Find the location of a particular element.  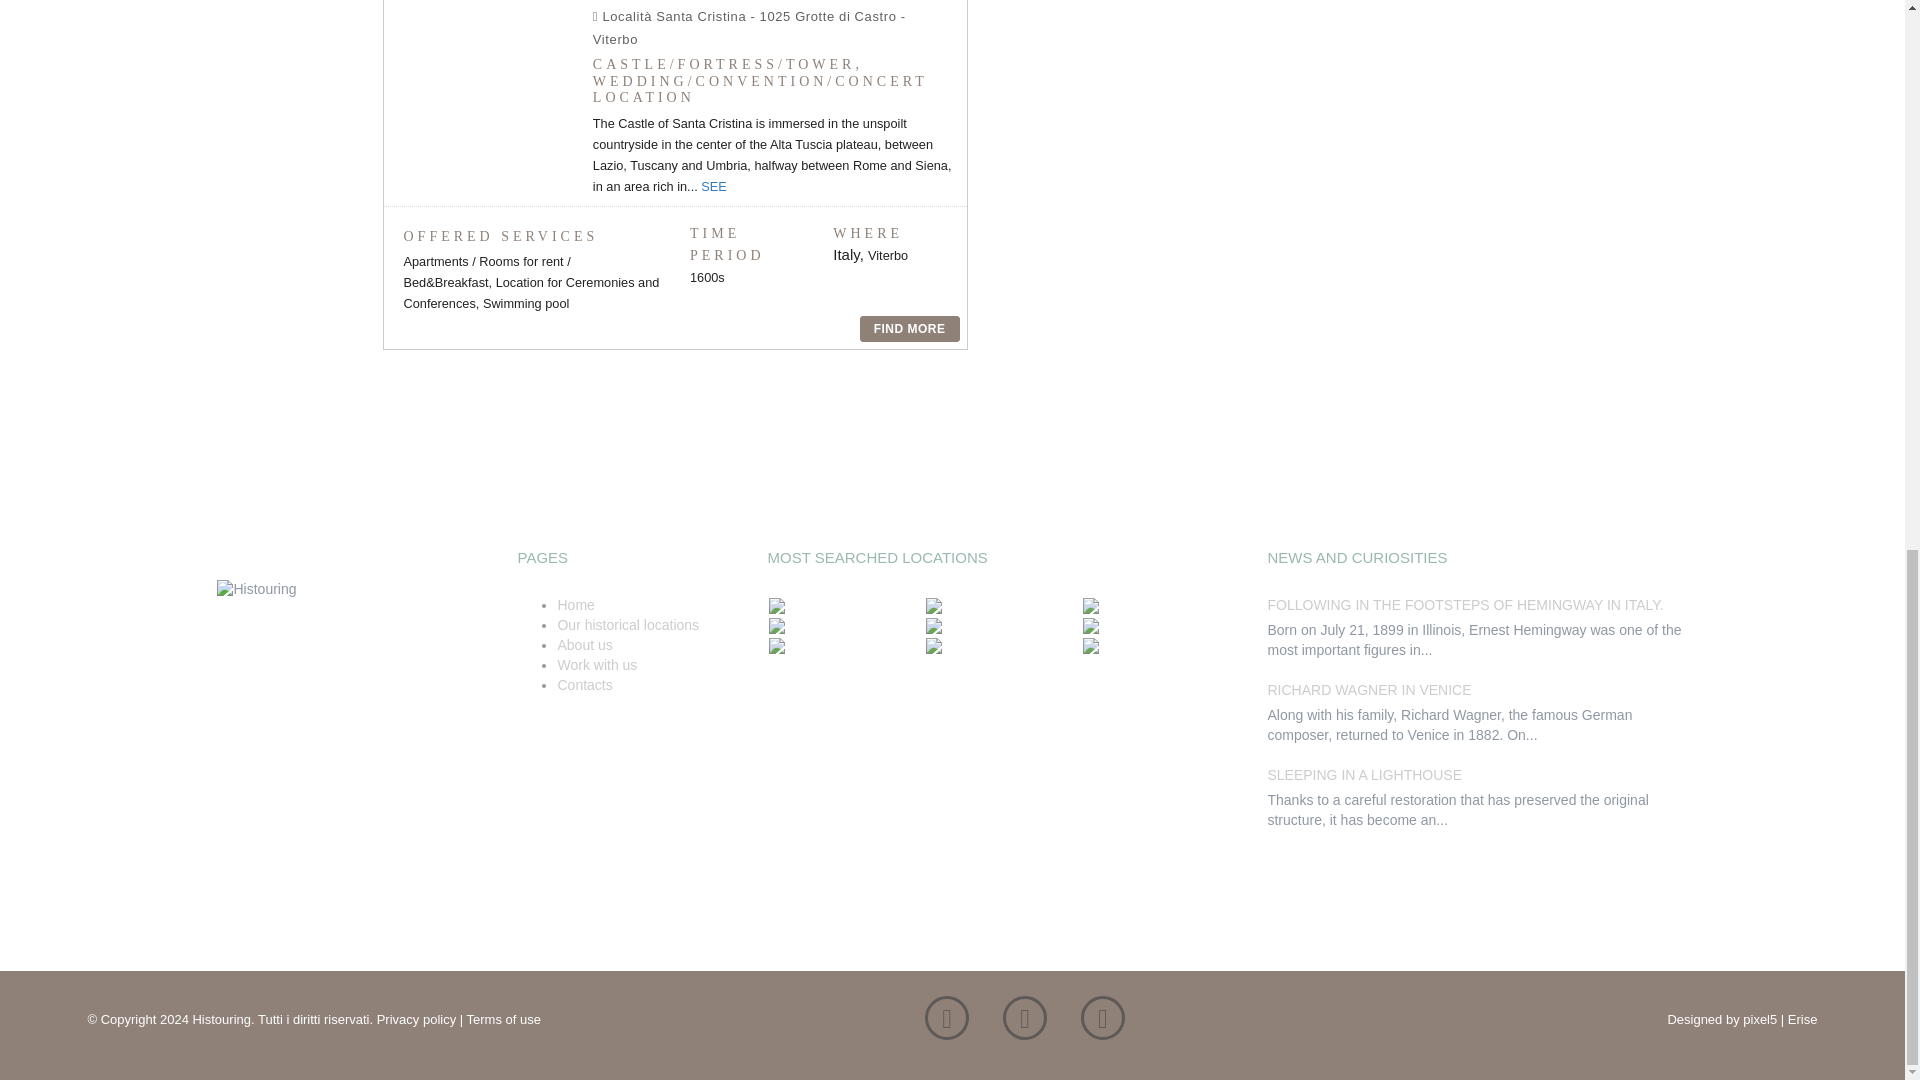

Vai su Amazon is located at coordinates (1102, 1023).